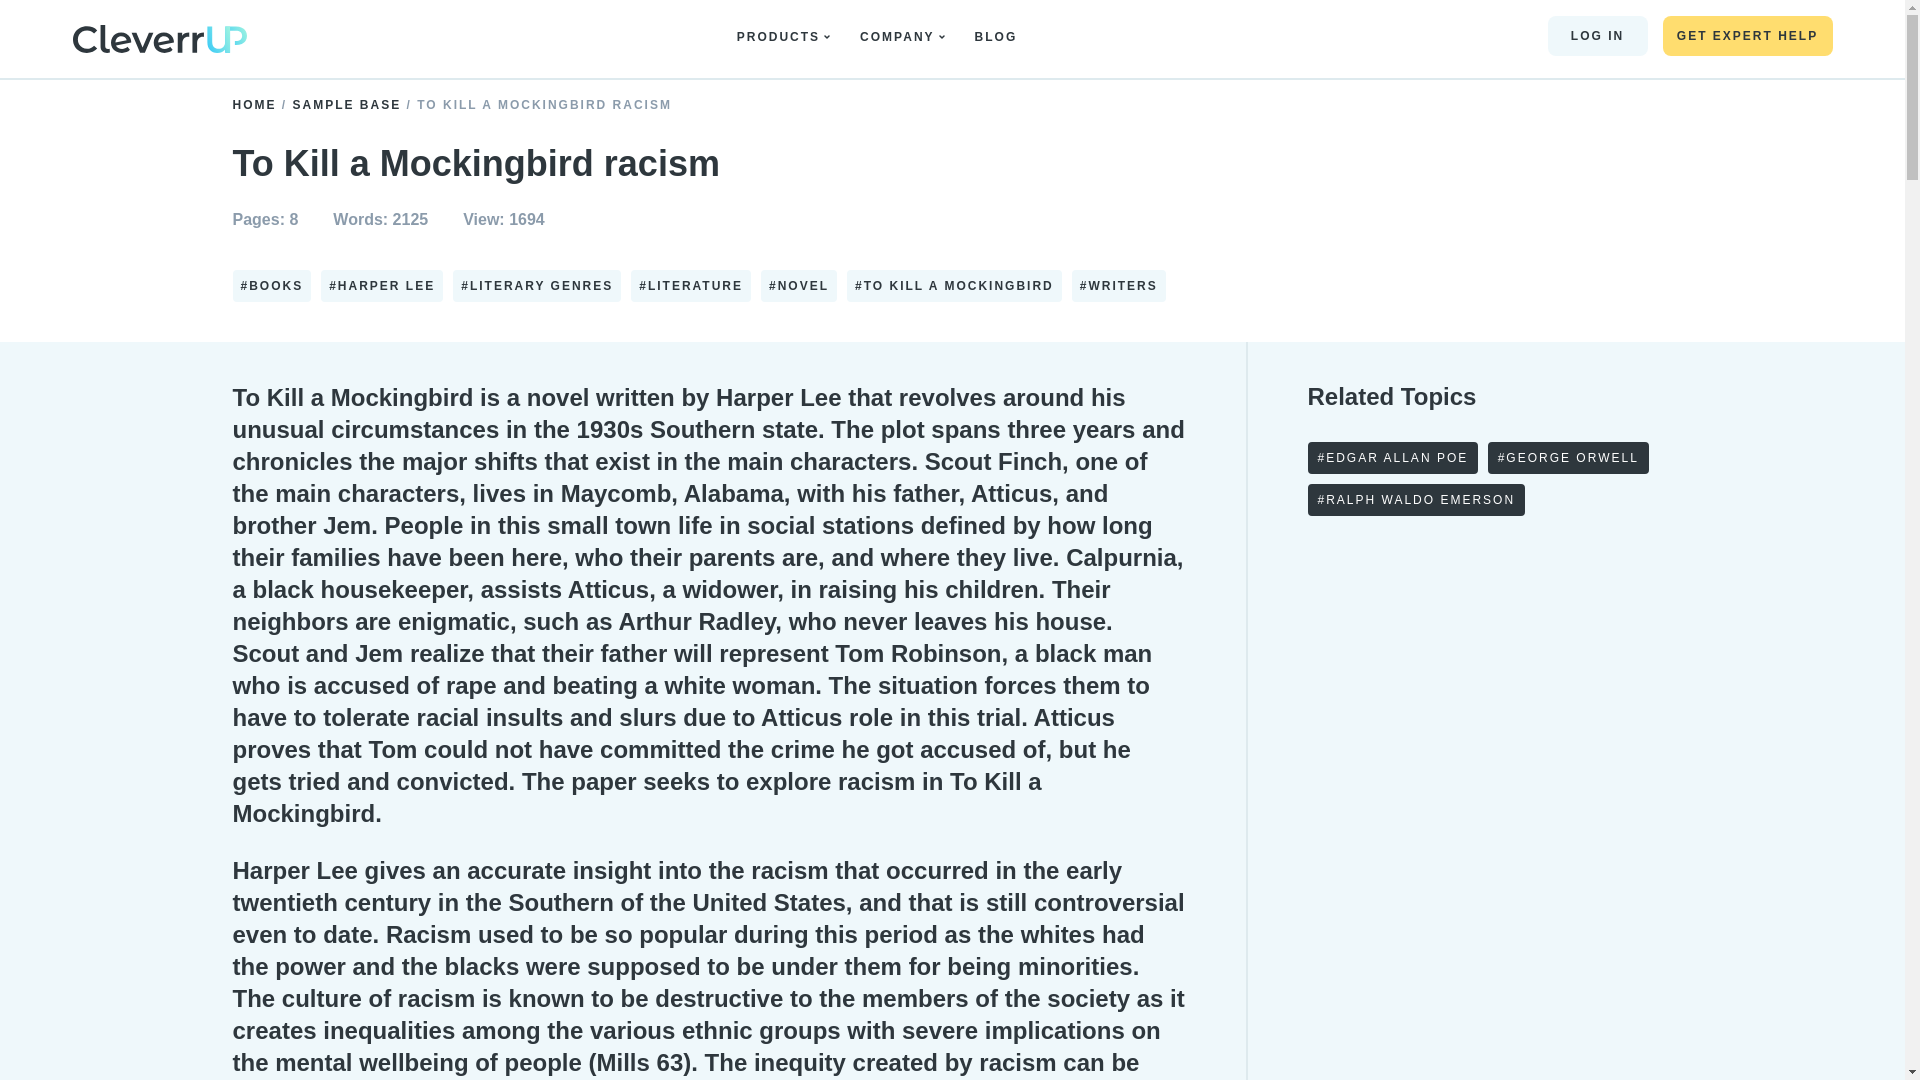 This screenshot has width=1920, height=1080. Describe the element at coordinates (1001, 37) in the screenshot. I see `BLOG` at that location.